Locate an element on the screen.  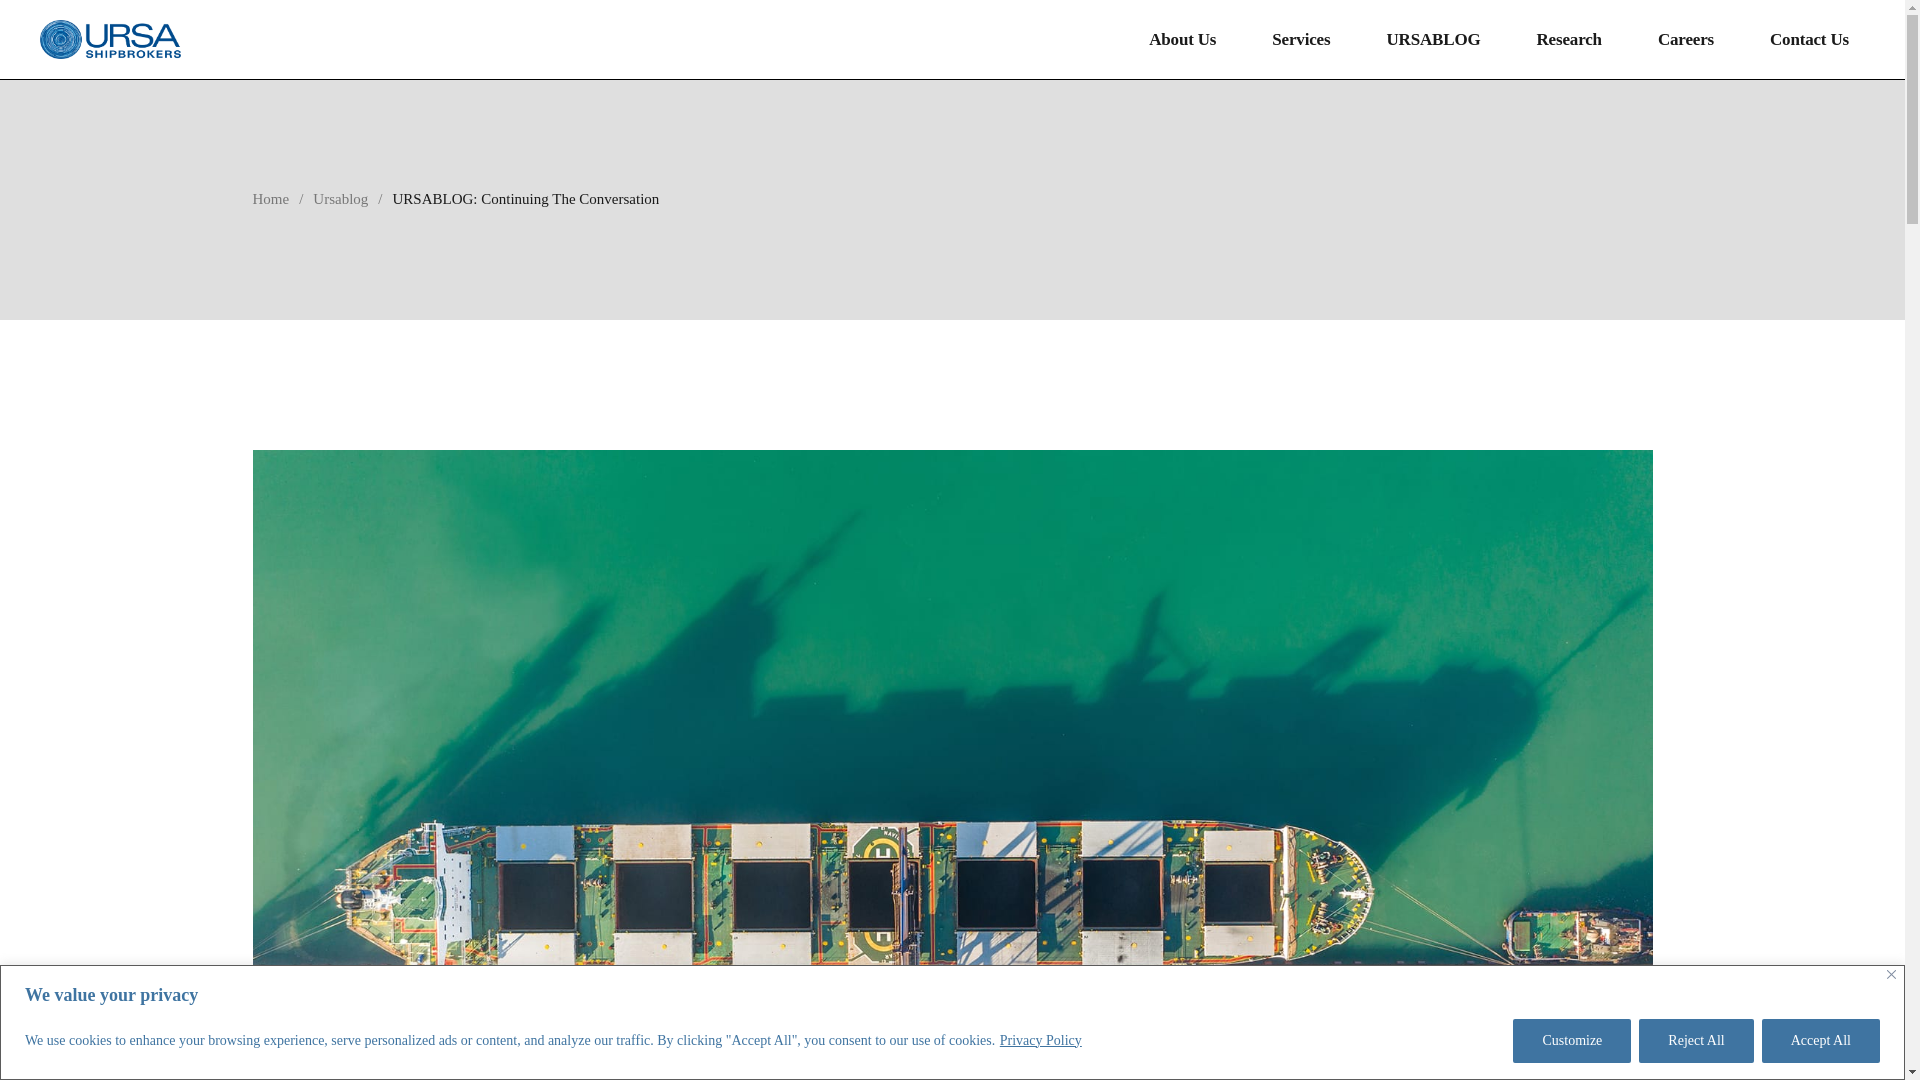
Reject All is located at coordinates (1696, 1040).